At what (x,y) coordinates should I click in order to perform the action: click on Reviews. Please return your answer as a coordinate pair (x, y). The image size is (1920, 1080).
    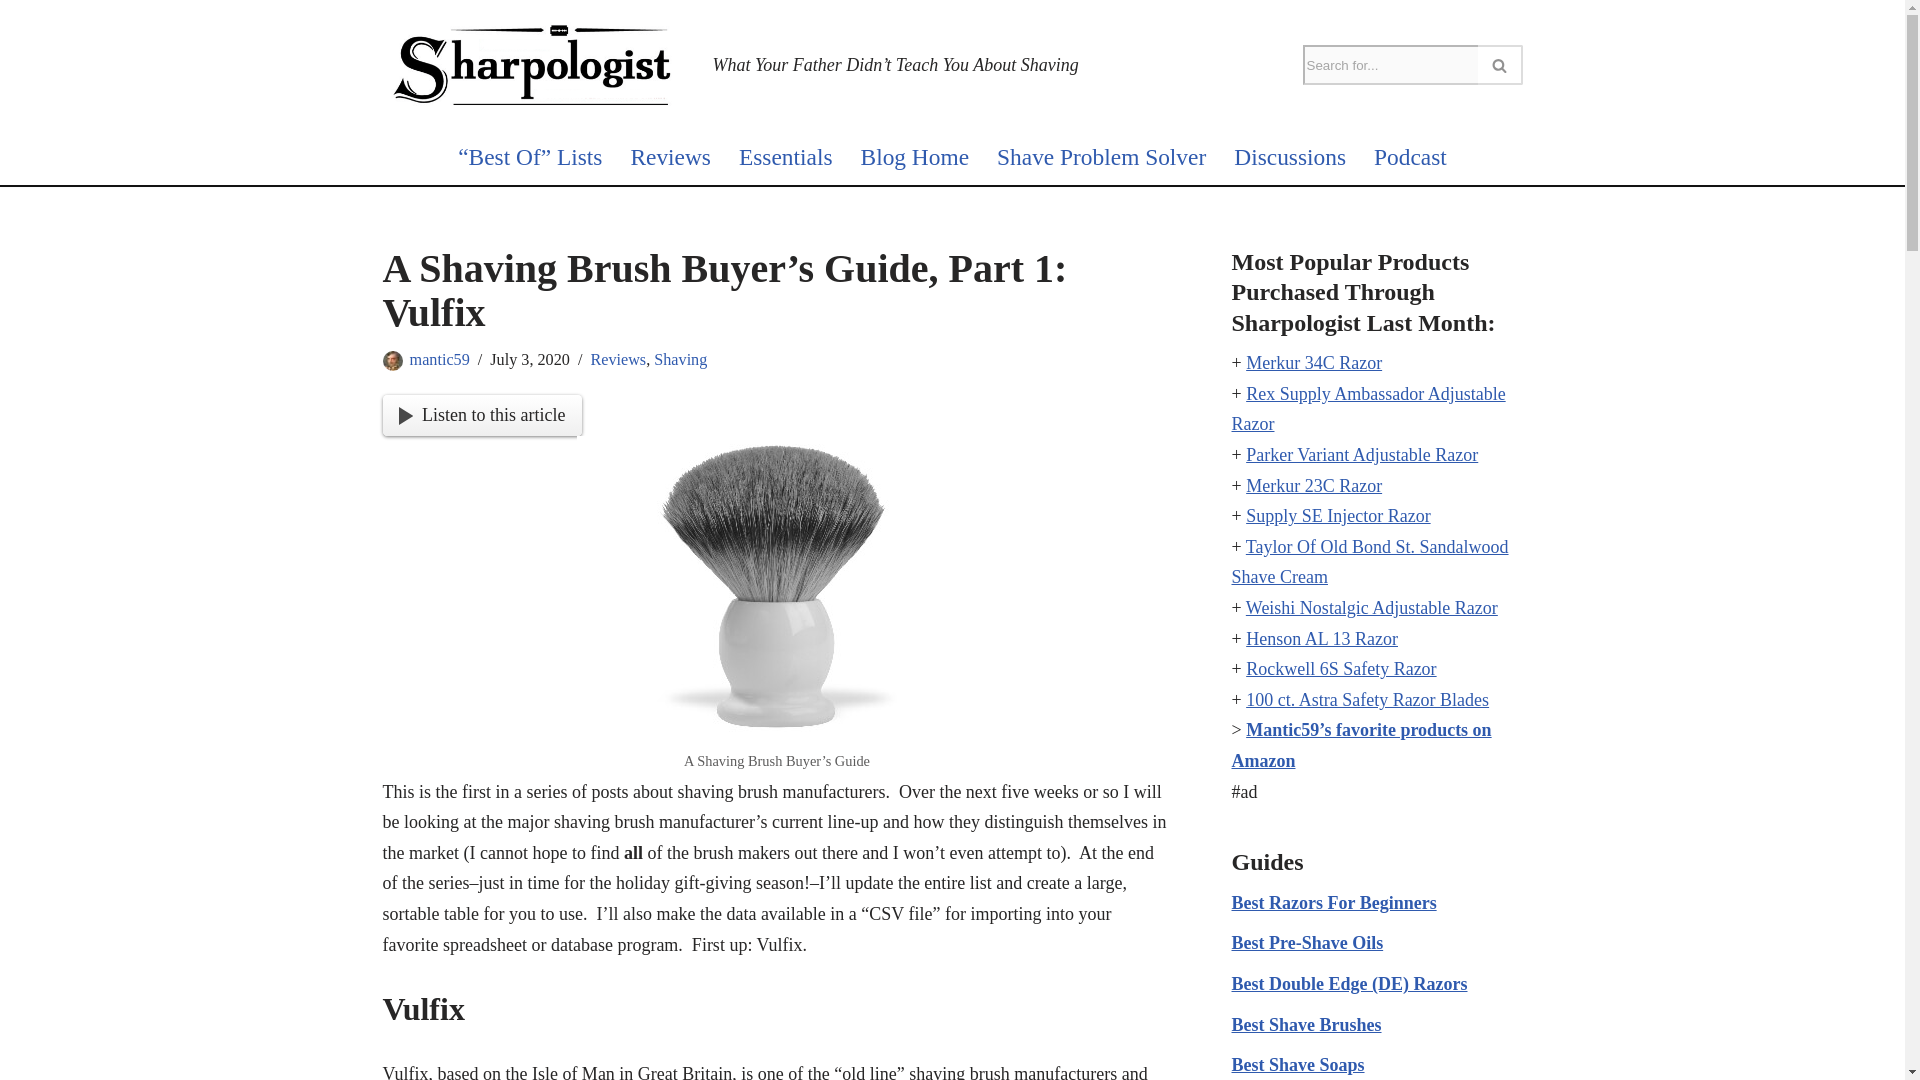
    Looking at the image, I should click on (670, 157).